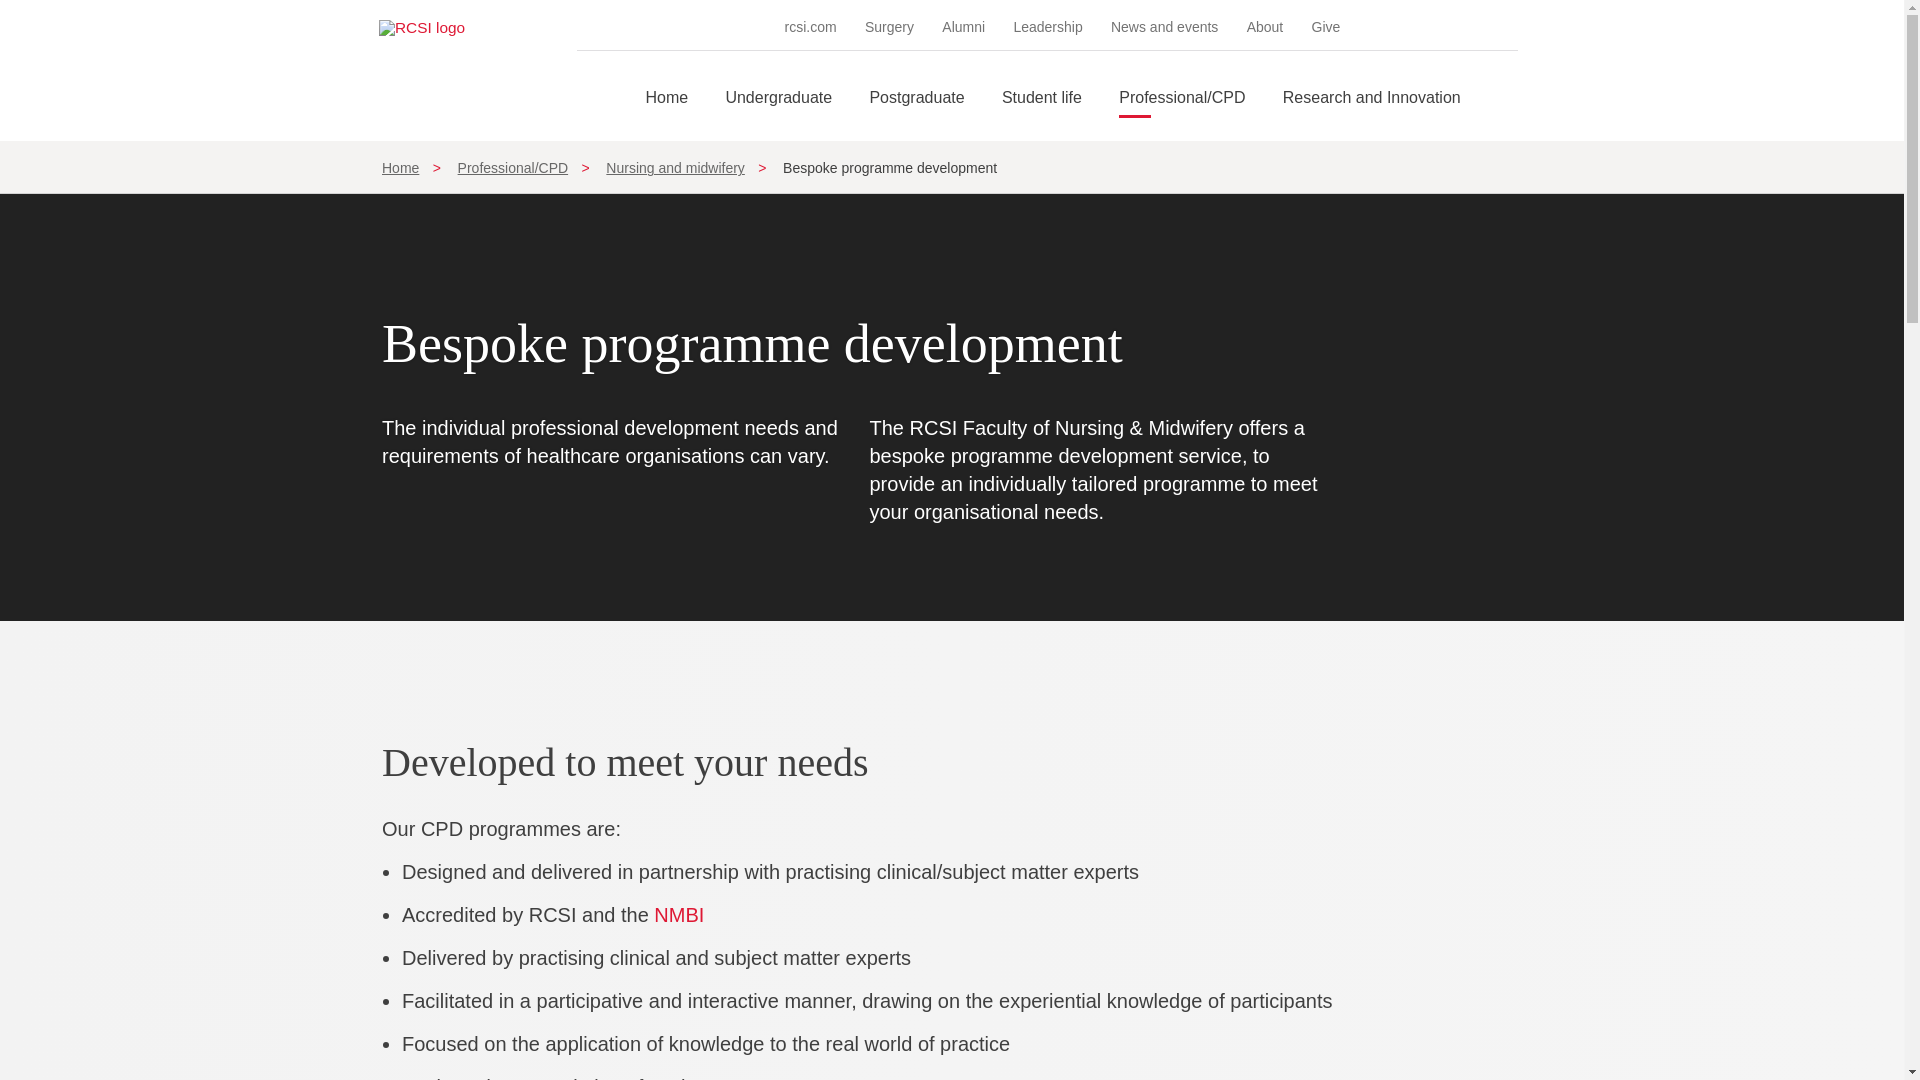 Image resolution: width=1920 pixels, height=1080 pixels. Describe the element at coordinates (666, 115) in the screenshot. I see `Home` at that location.